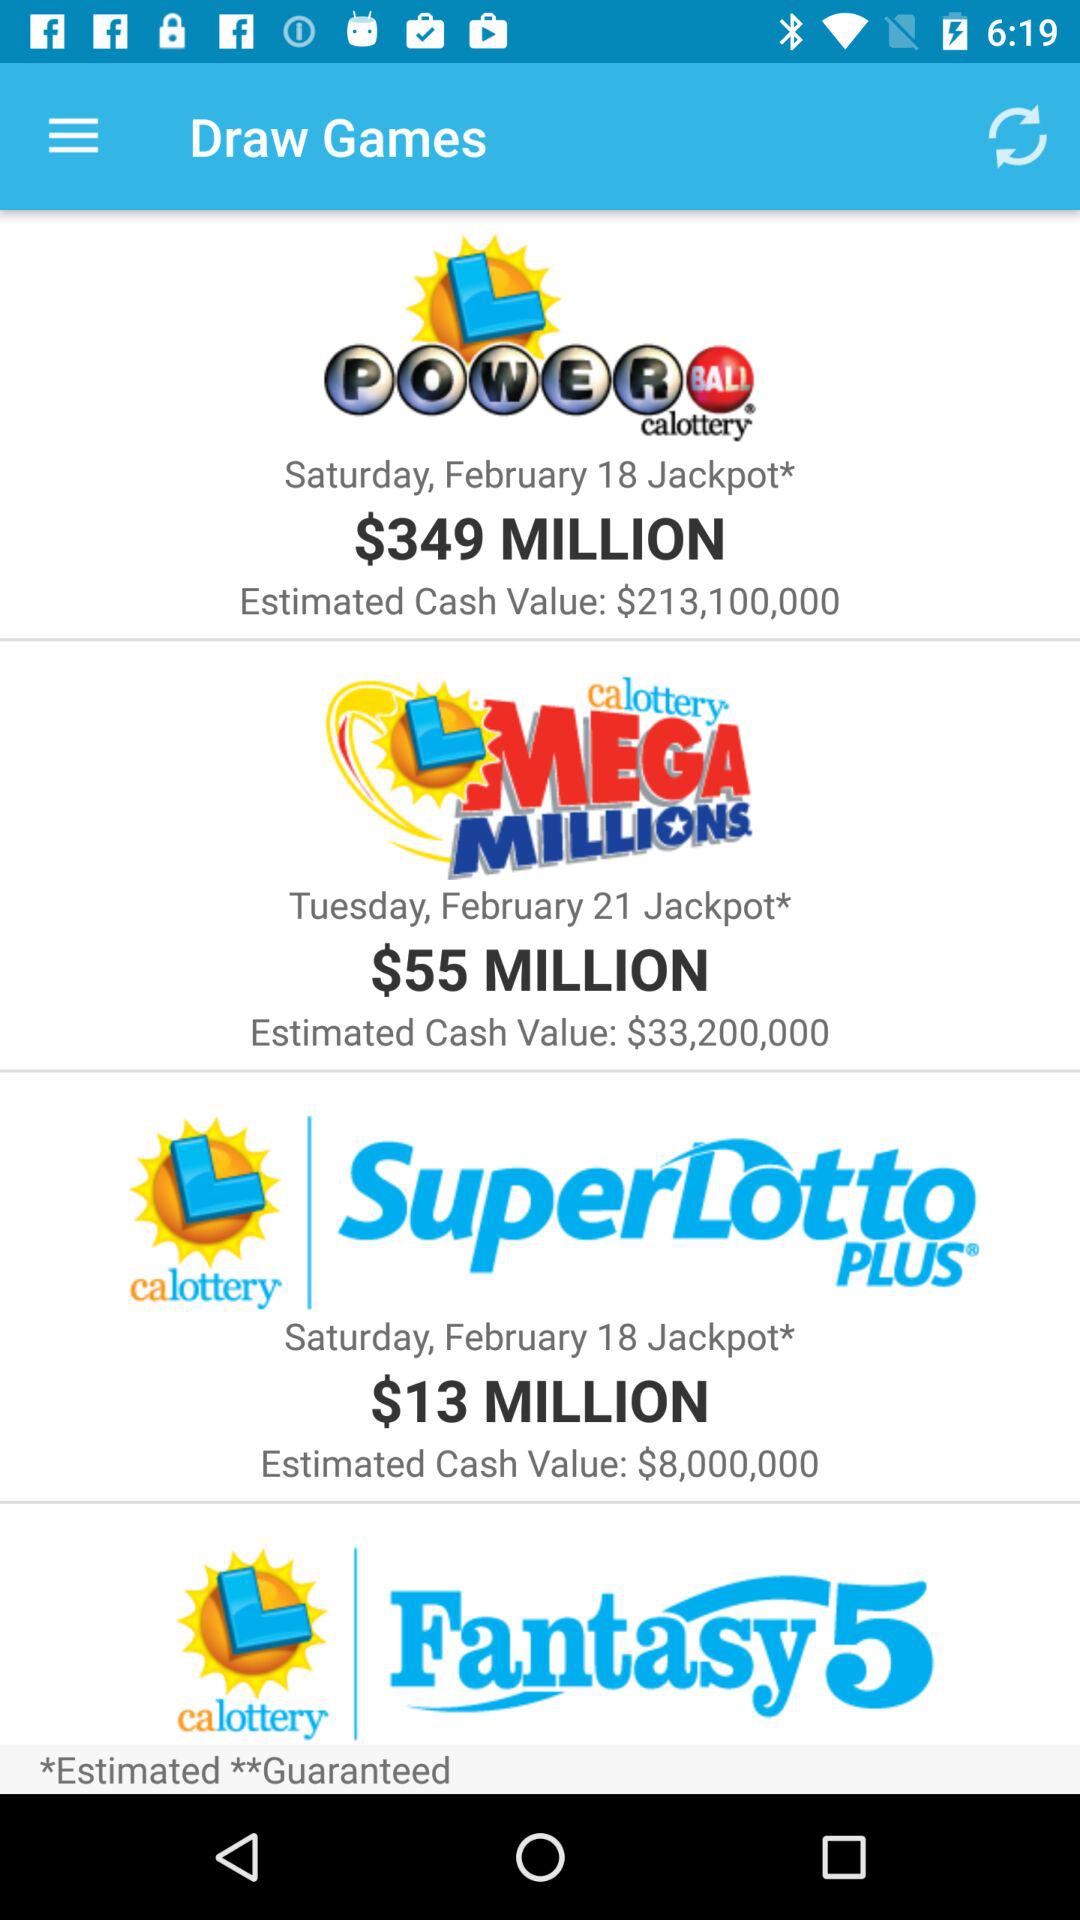 The width and height of the screenshot is (1080, 1920). Describe the element at coordinates (1016, 136) in the screenshot. I see `open the item at the top right corner` at that location.